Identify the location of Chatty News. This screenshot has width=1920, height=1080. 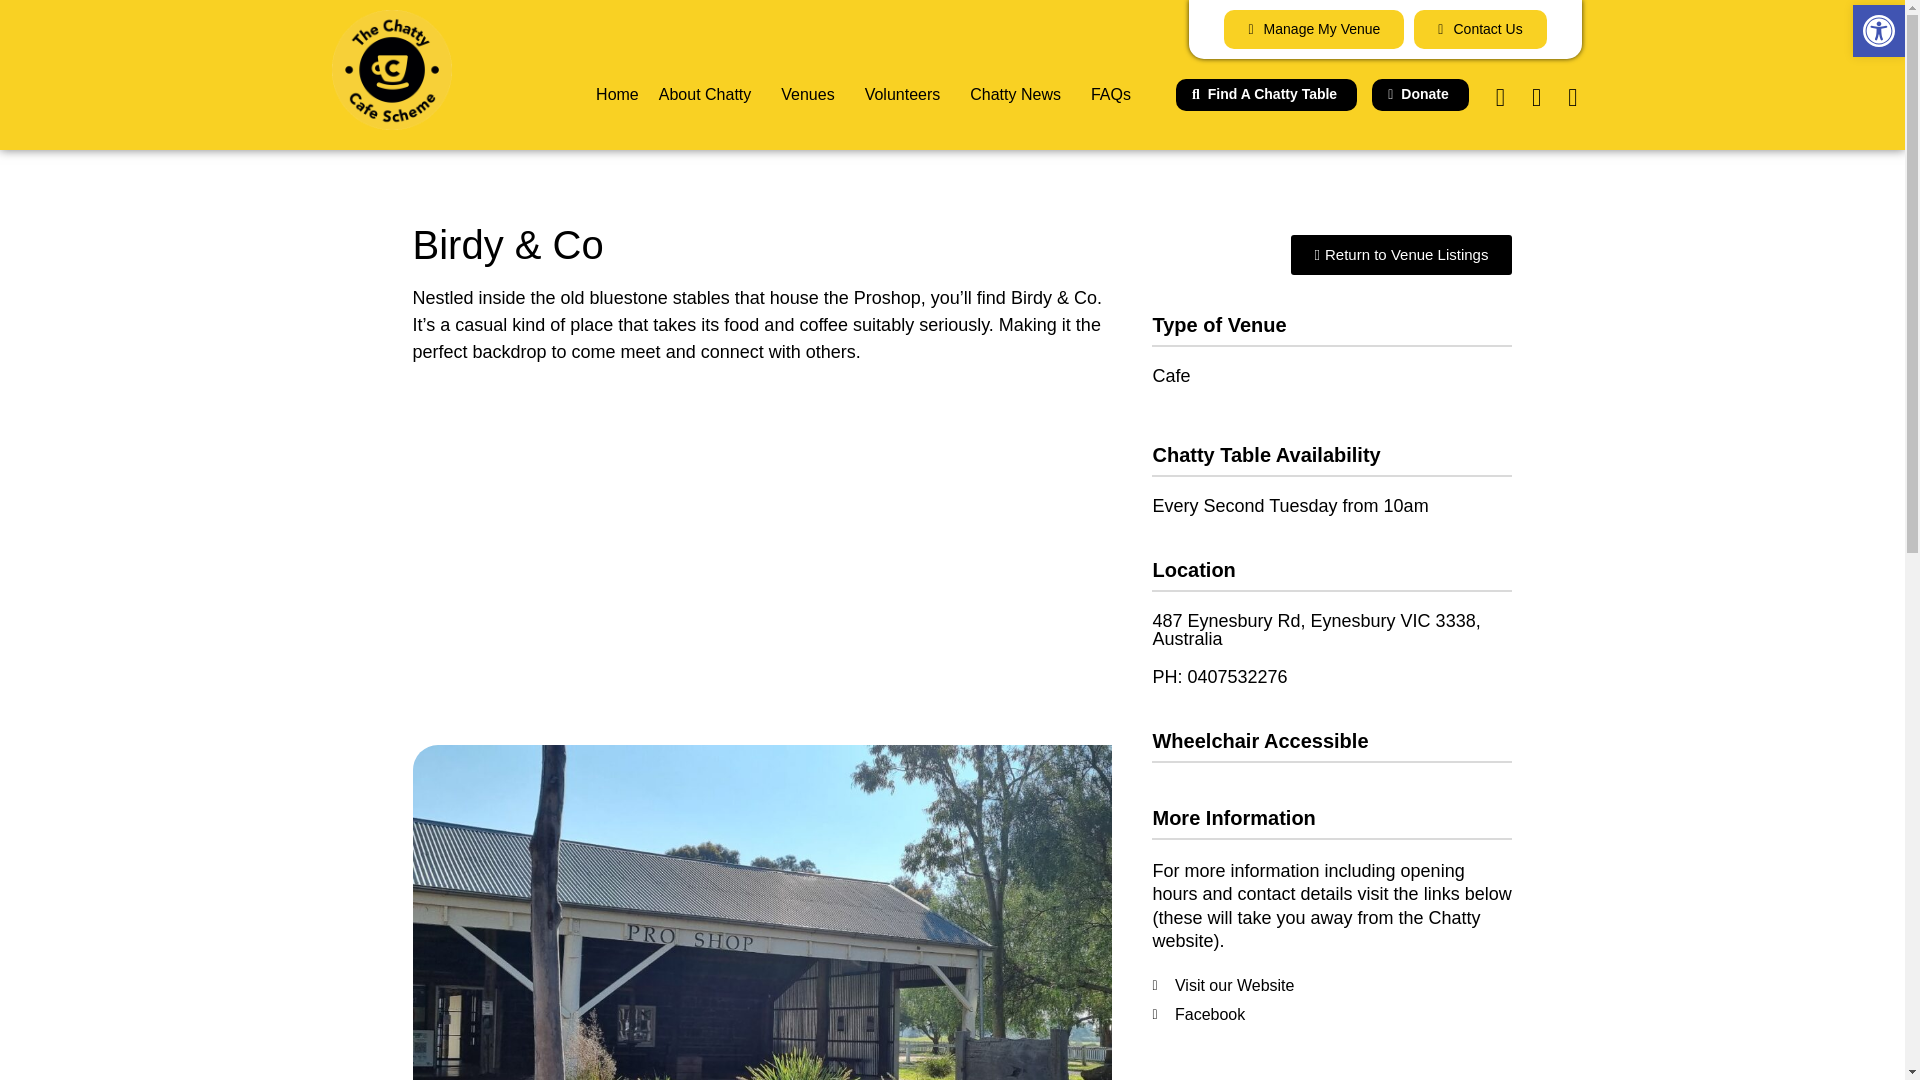
(1020, 94).